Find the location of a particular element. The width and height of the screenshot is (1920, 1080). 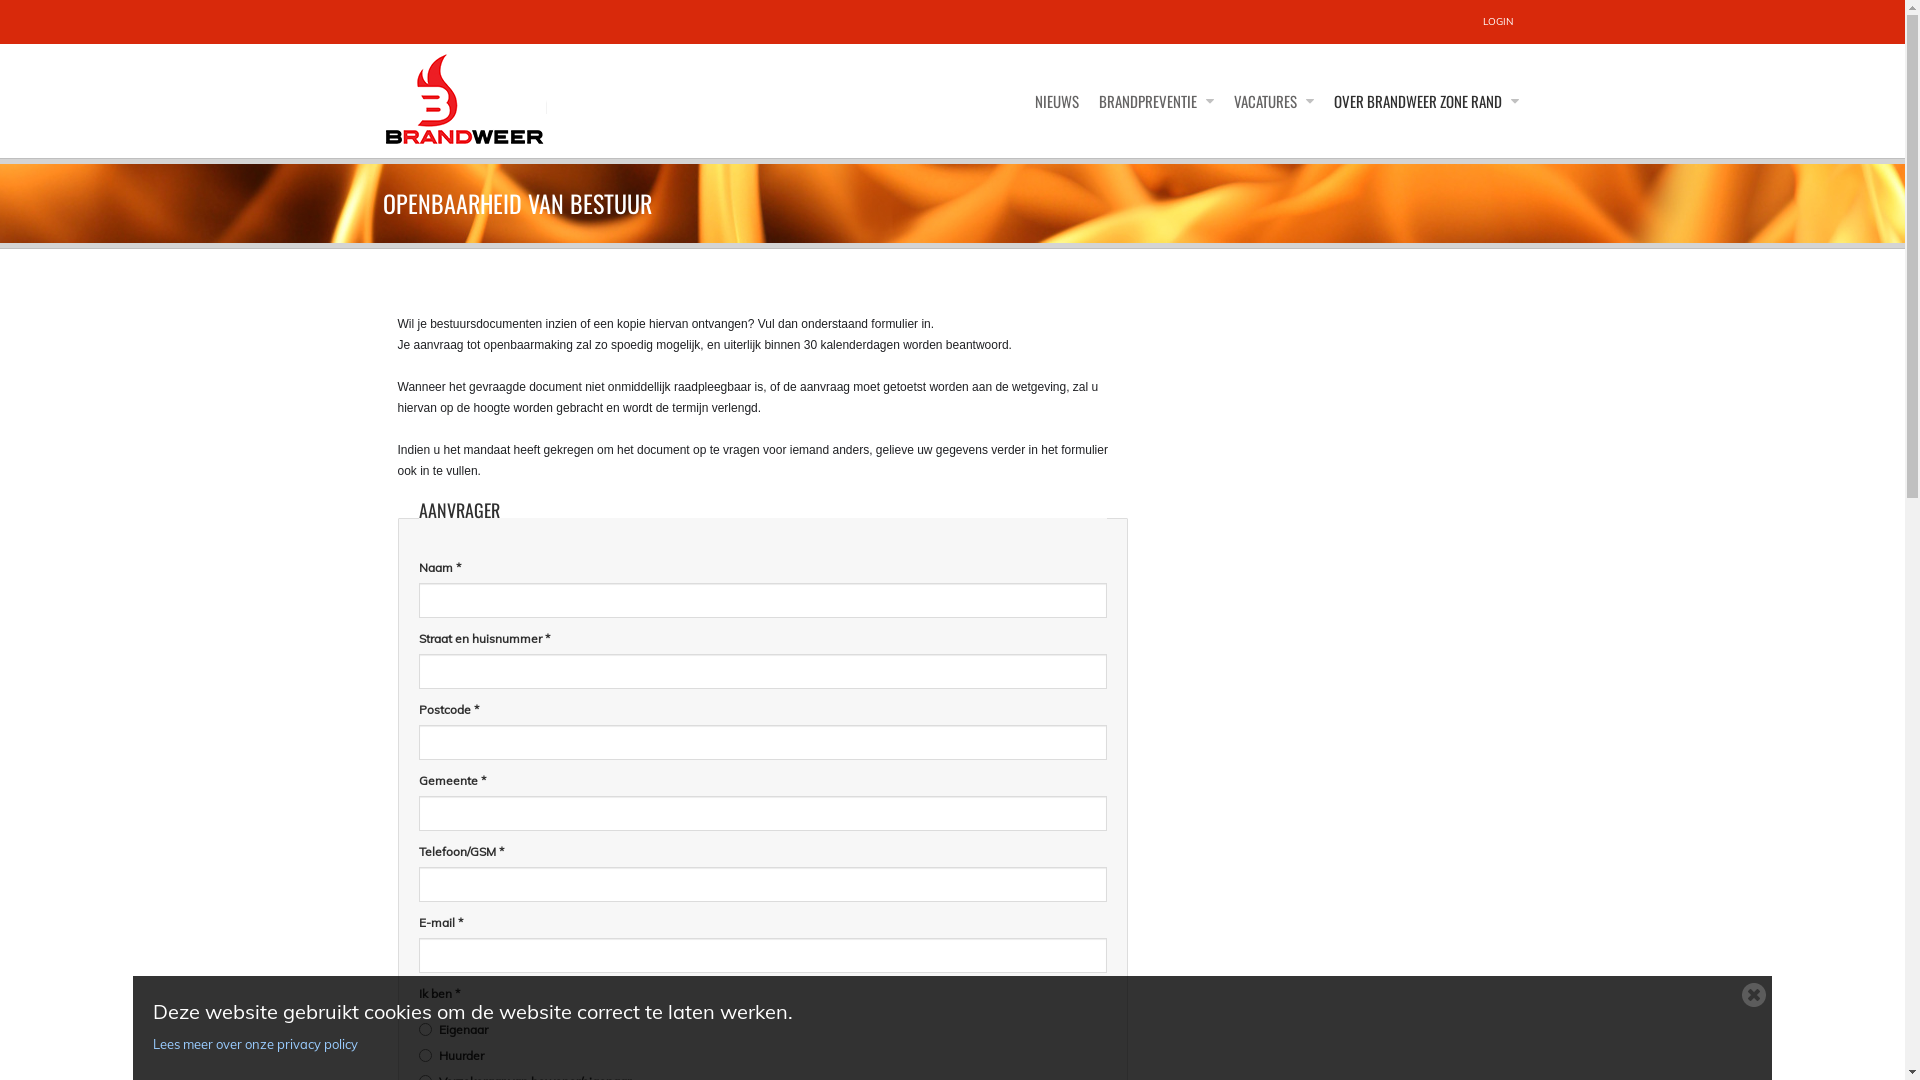

OVER BRANDWEER ZONE RAND is located at coordinates (1426, 101).